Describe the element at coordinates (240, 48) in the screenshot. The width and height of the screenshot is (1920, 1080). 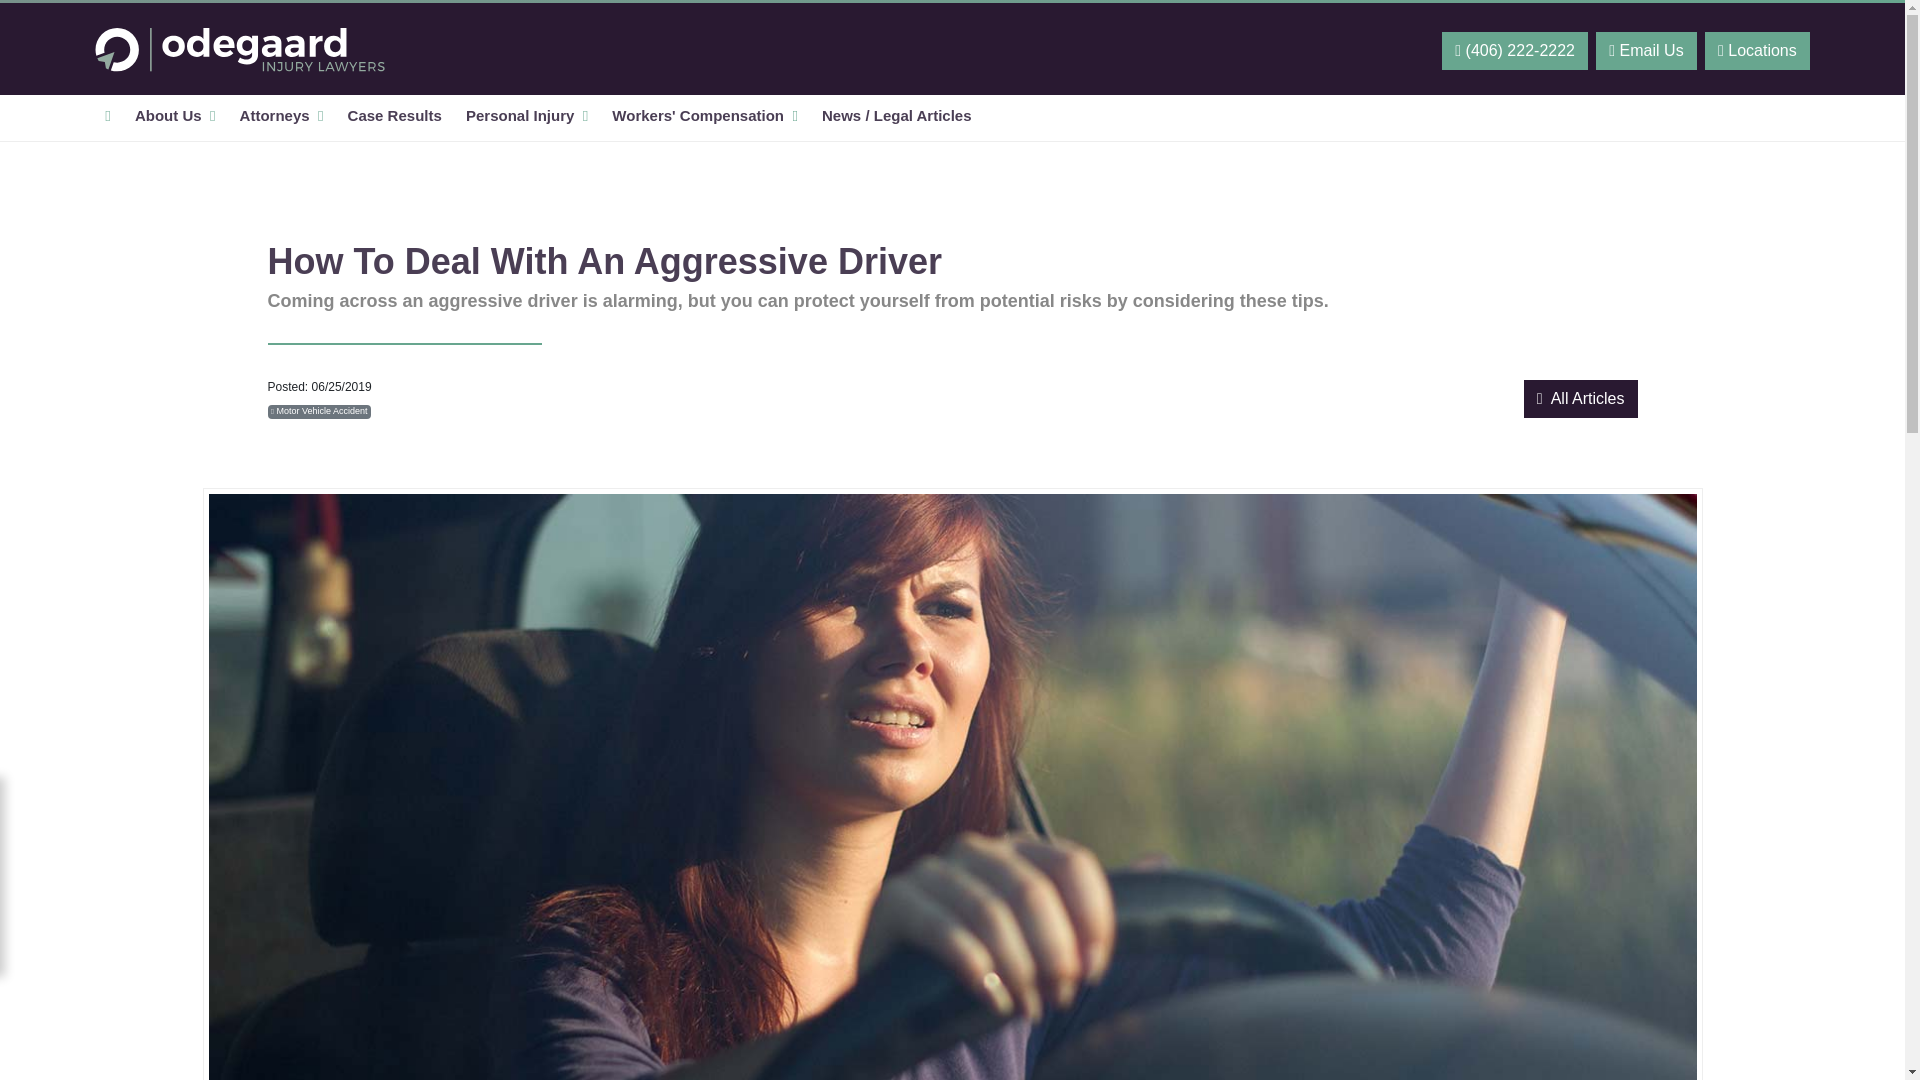
I see `How to Deal with an Aggressive Driver` at that location.